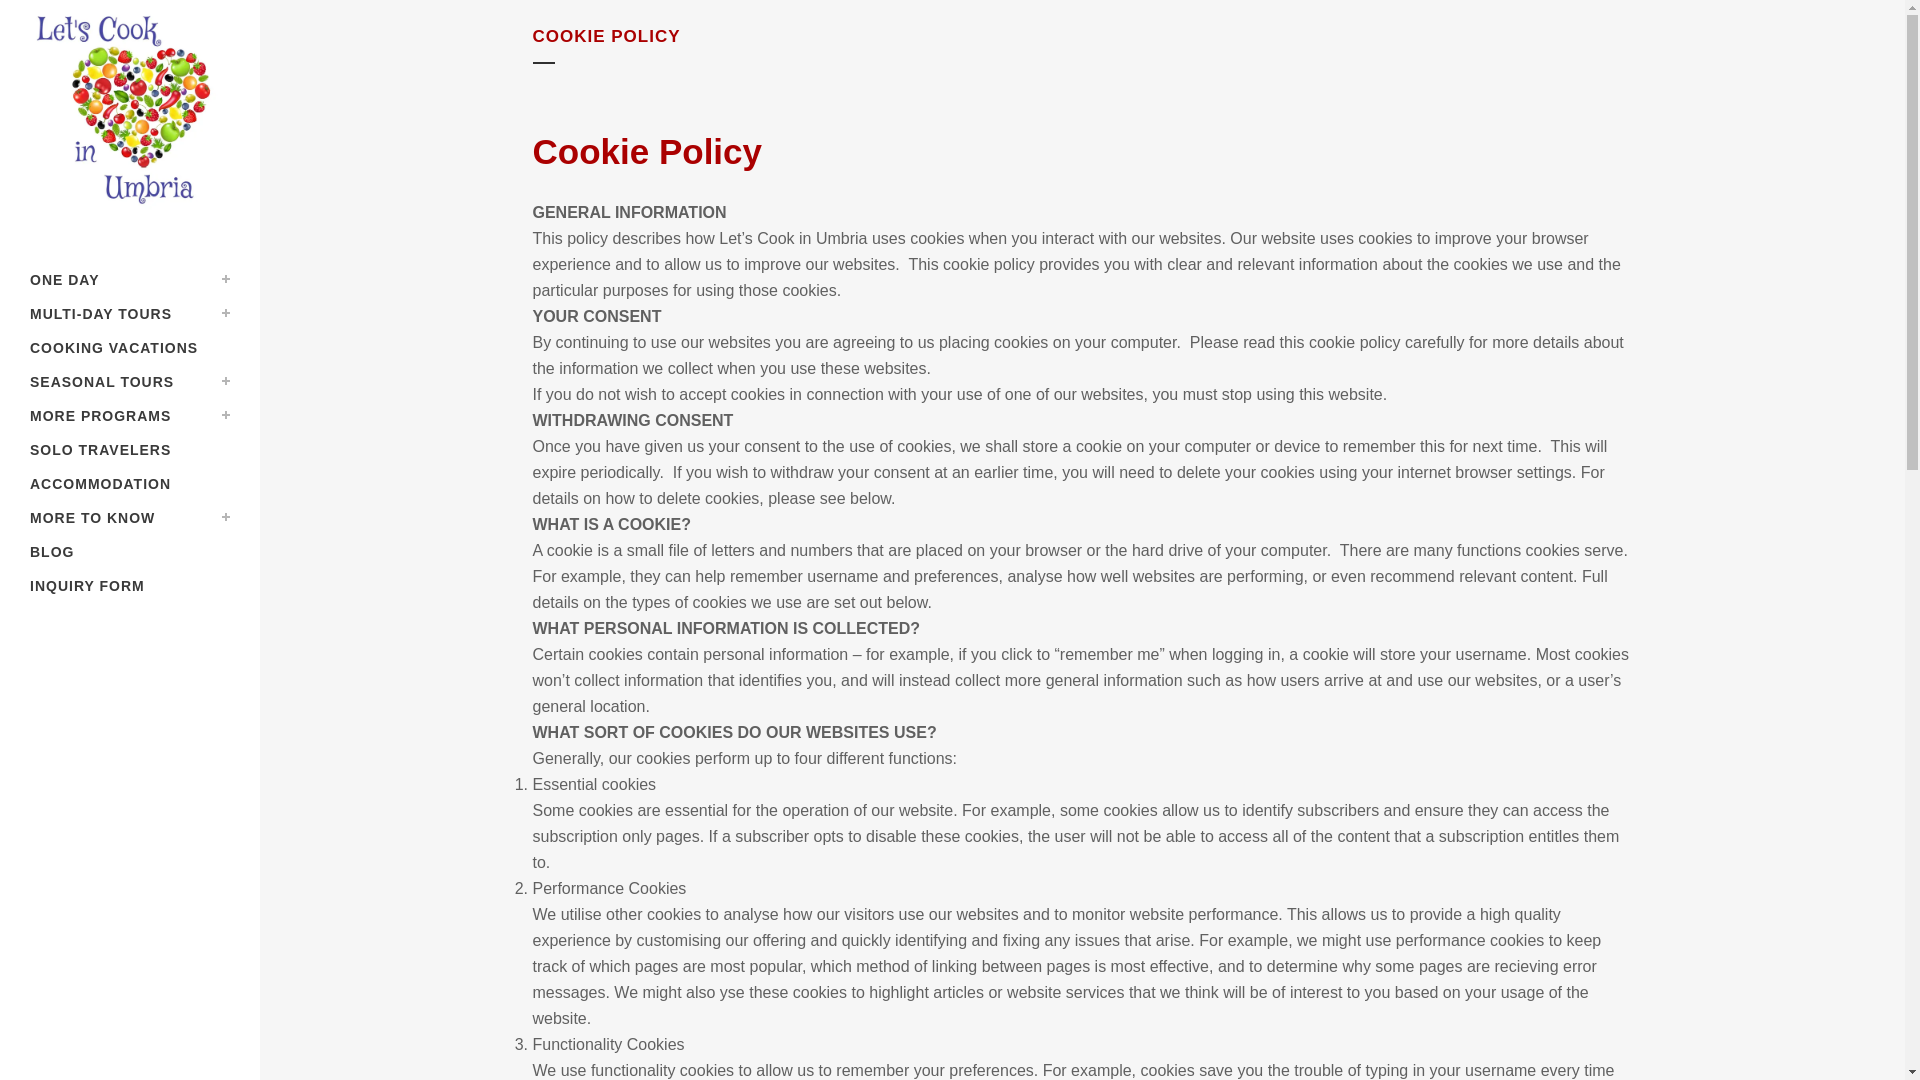  I want to click on Daily Cooking Class, so click(130, 280).